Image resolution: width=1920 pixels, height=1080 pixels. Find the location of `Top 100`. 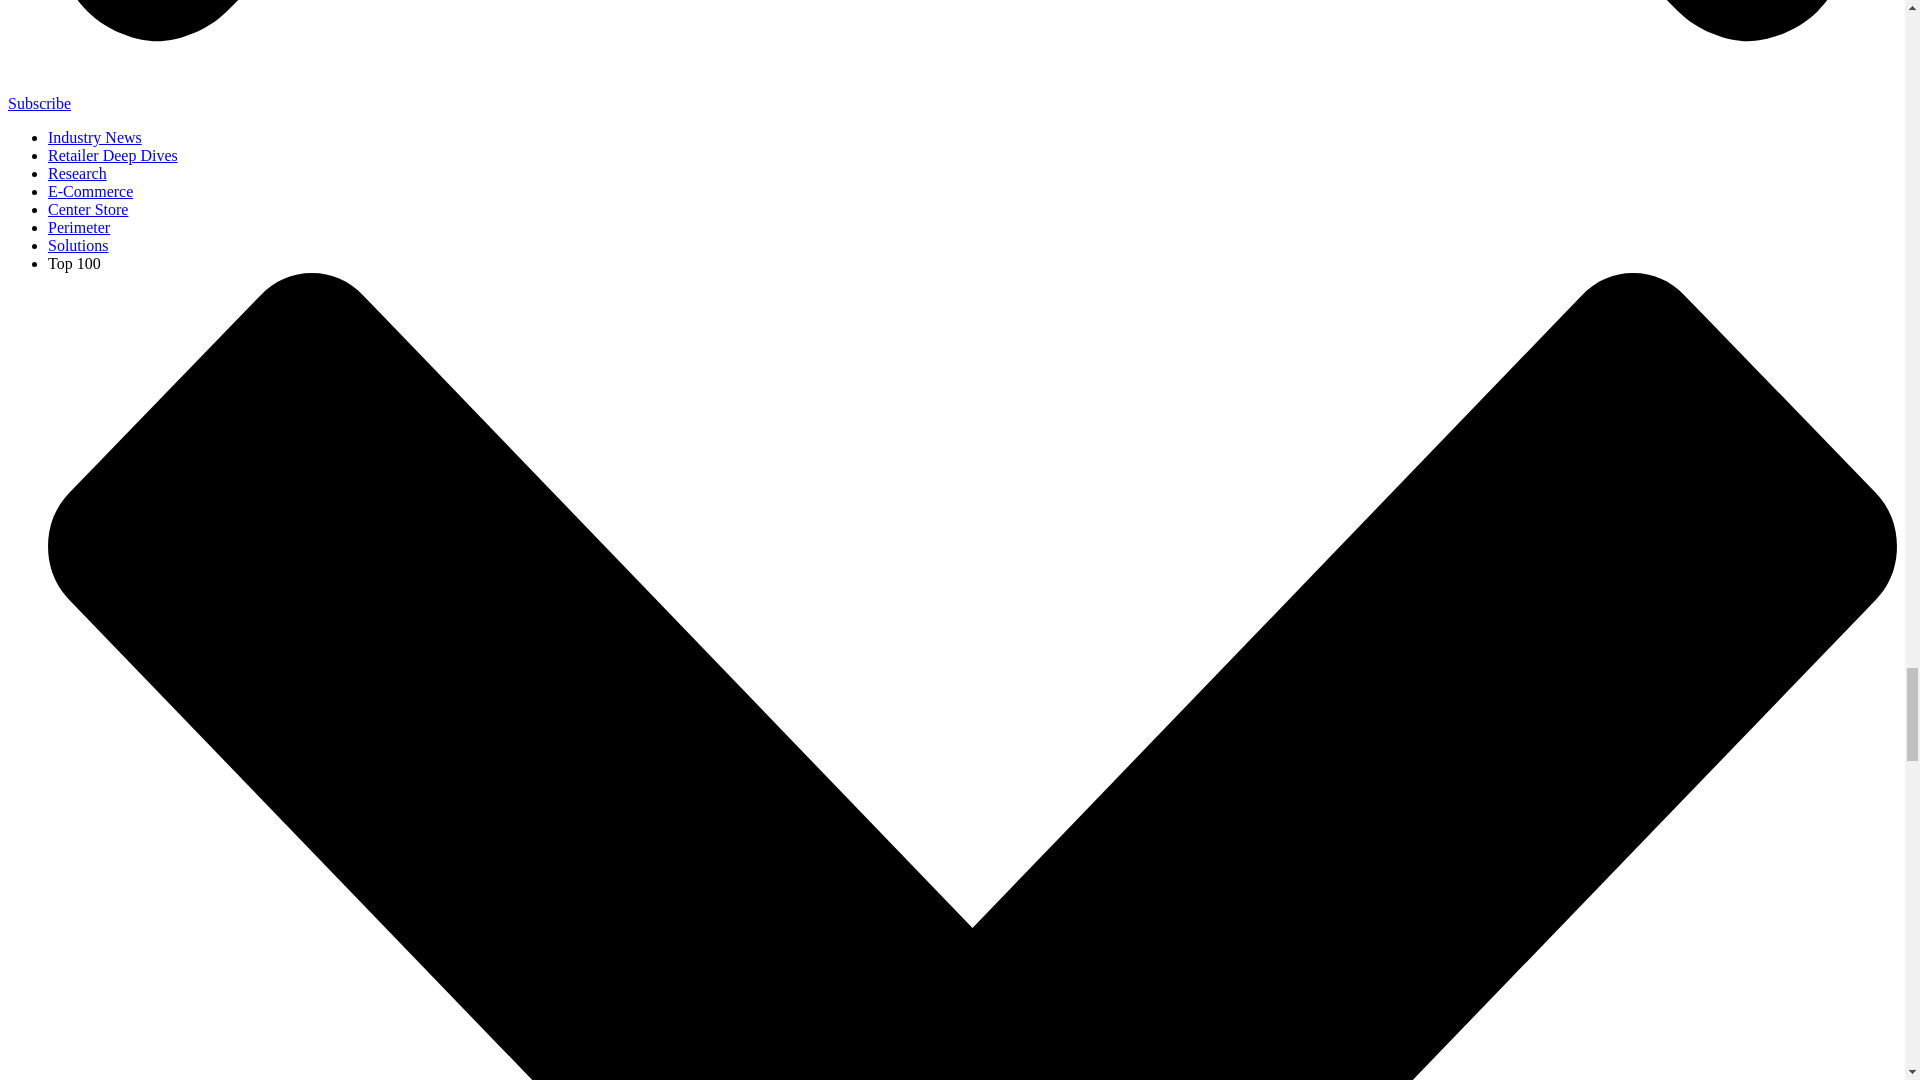

Top 100 is located at coordinates (74, 263).